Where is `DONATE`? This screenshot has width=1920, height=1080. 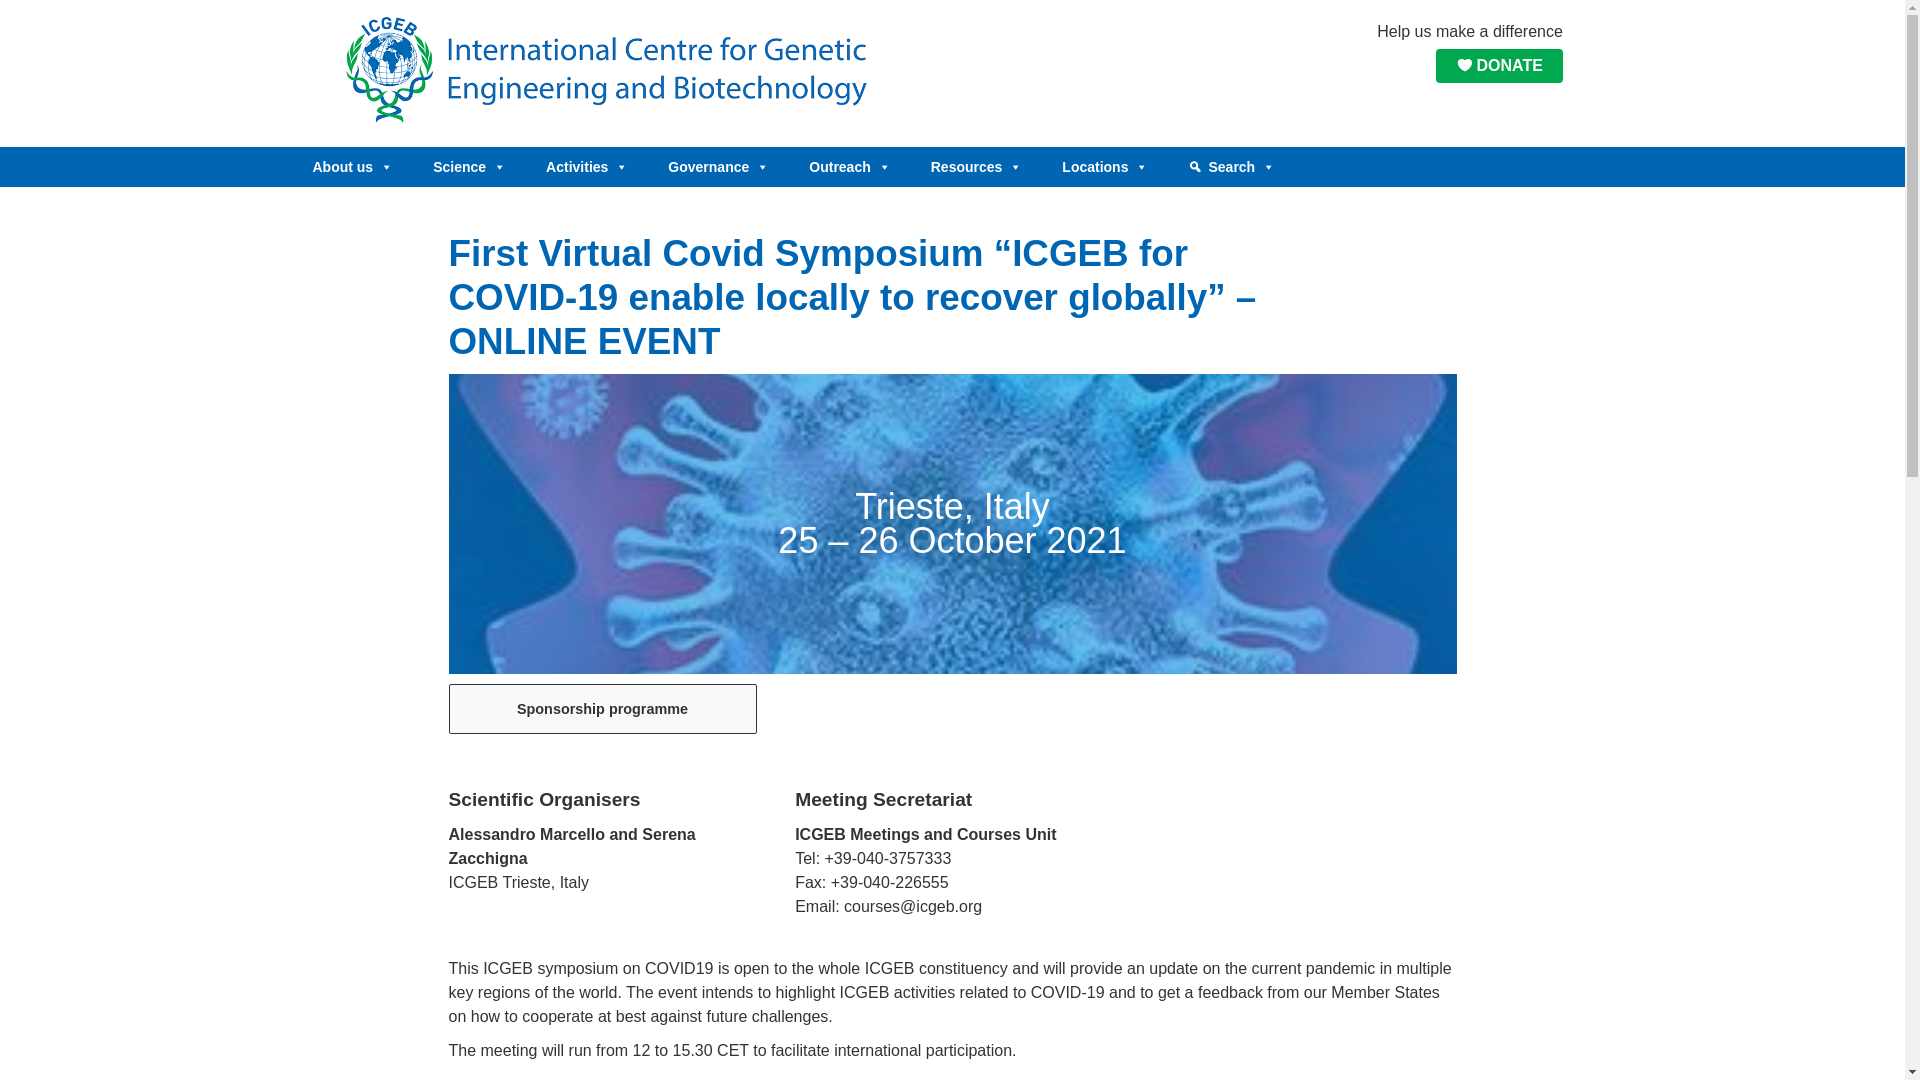 DONATE is located at coordinates (1499, 66).